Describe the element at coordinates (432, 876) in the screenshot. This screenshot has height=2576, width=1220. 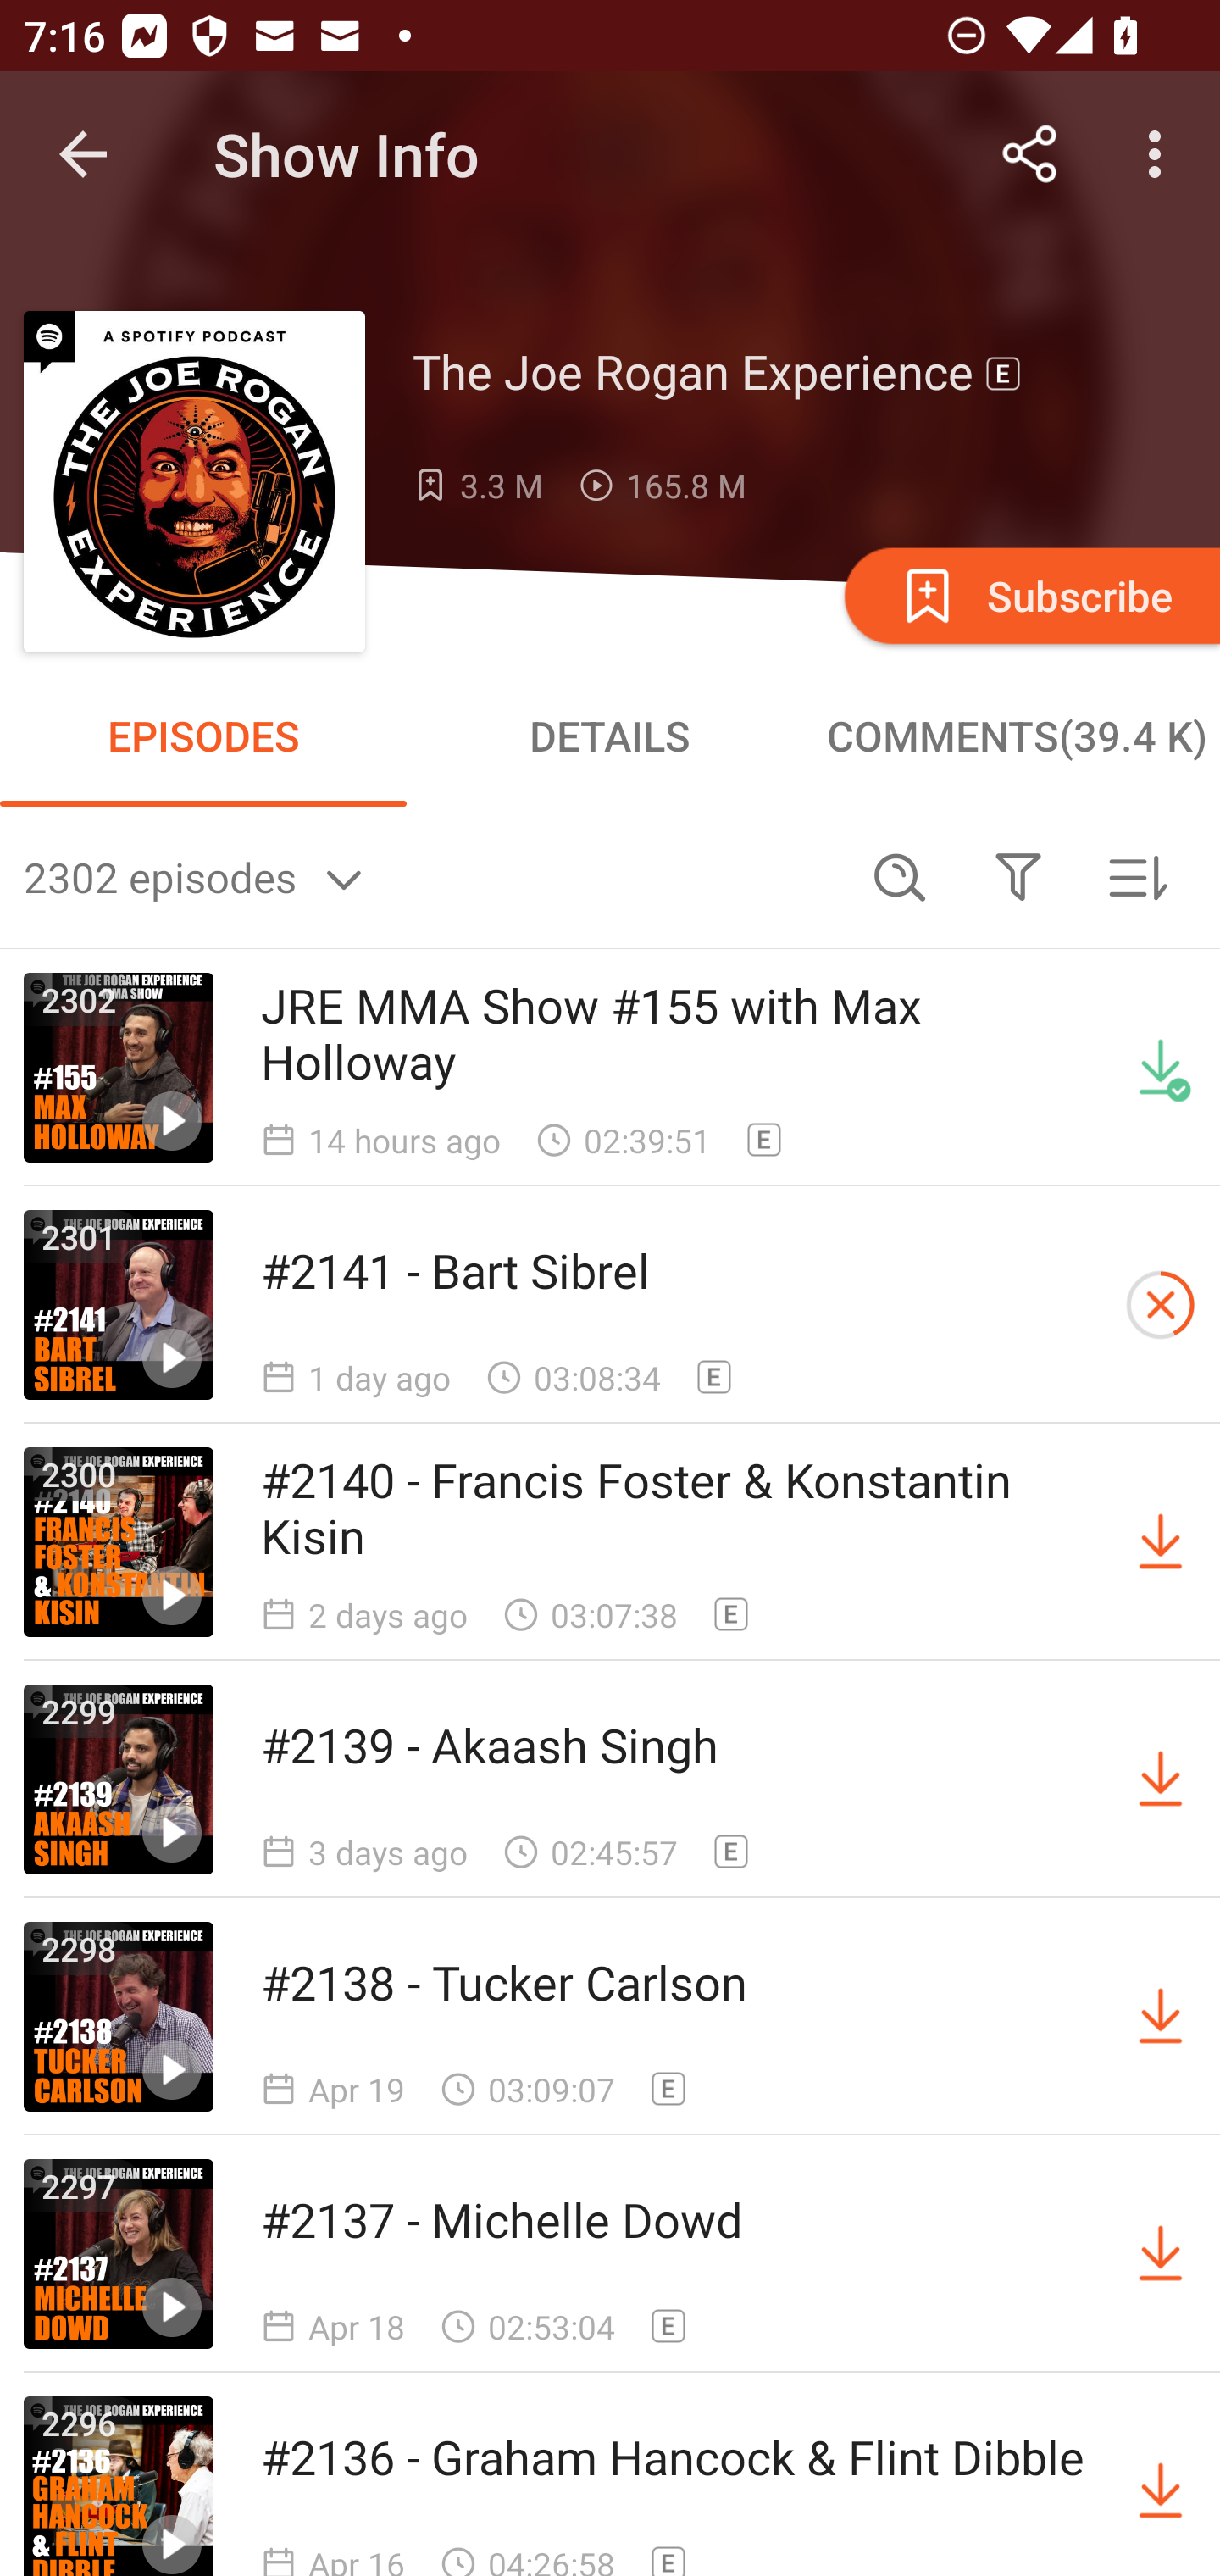
I see `2302 episodes ` at that location.